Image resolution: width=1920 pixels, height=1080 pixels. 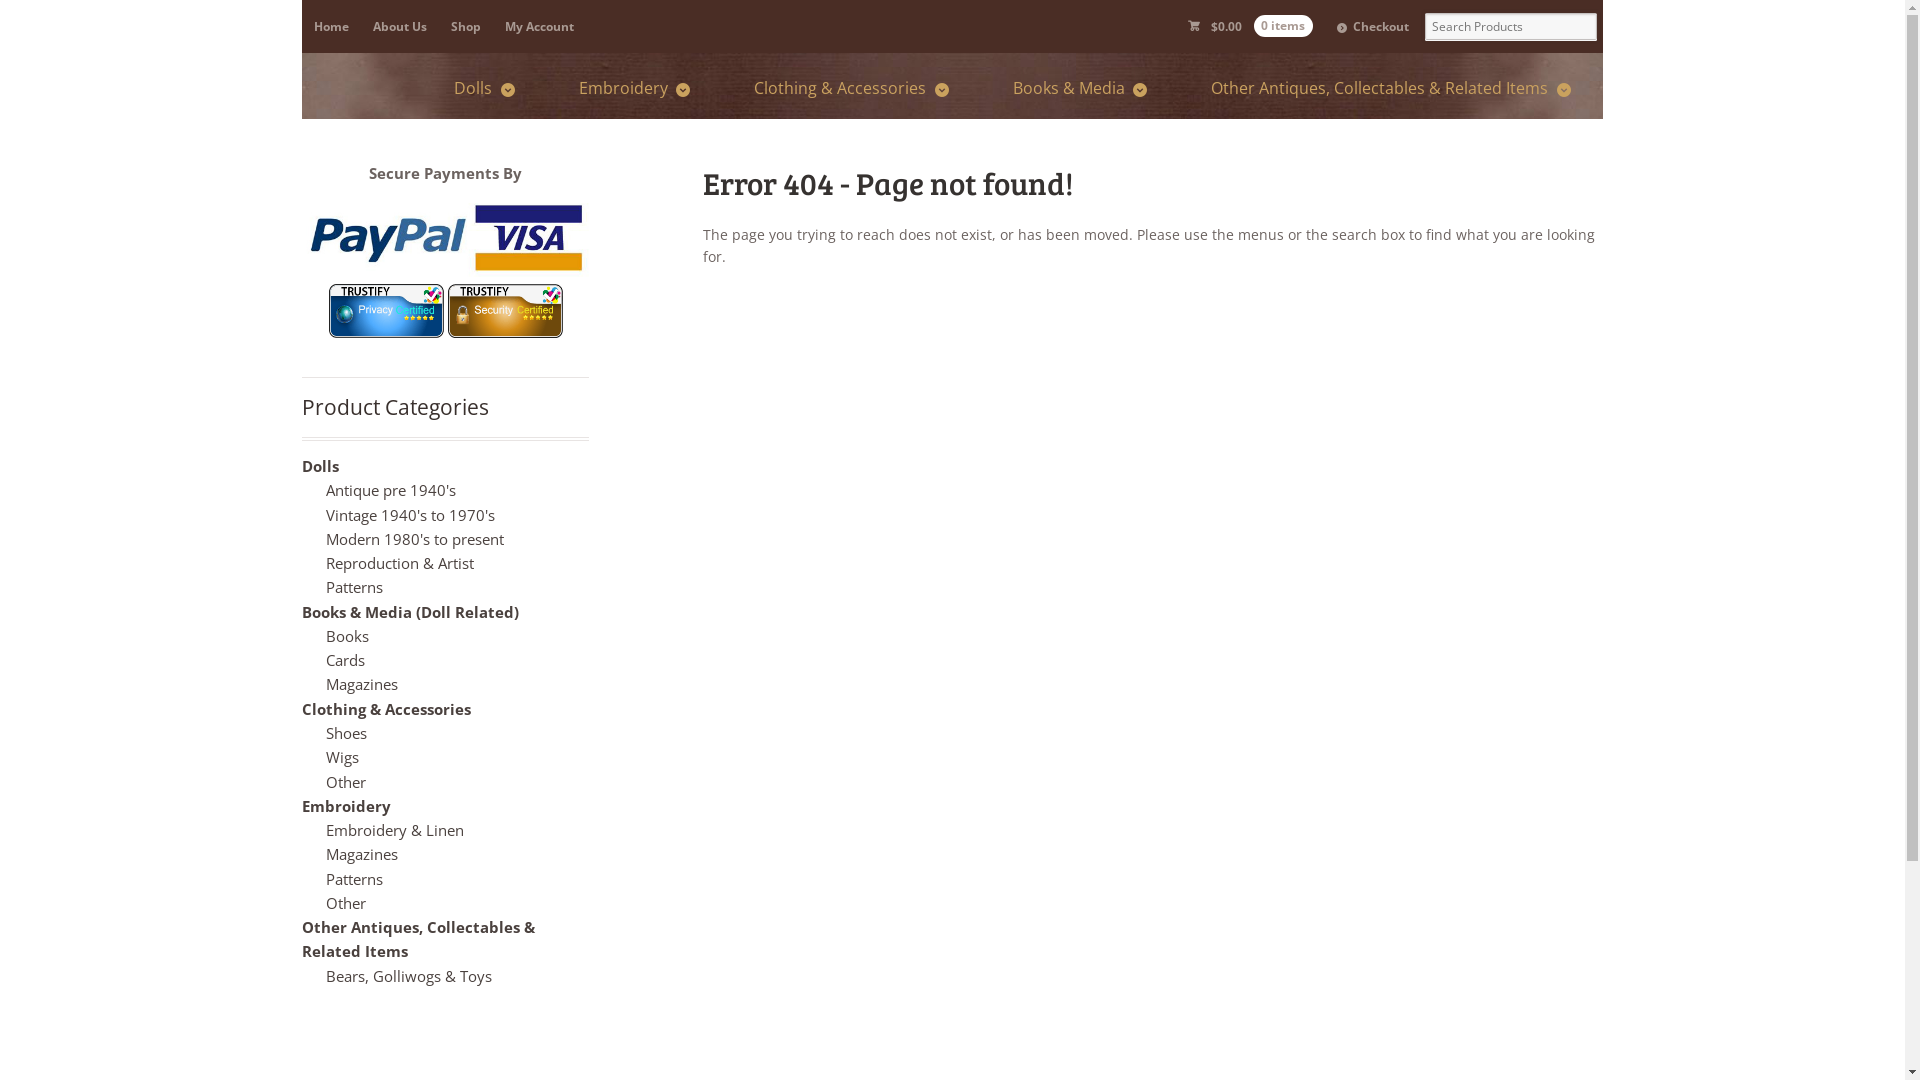 I want to click on Magazines, so click(x=362, y=684).